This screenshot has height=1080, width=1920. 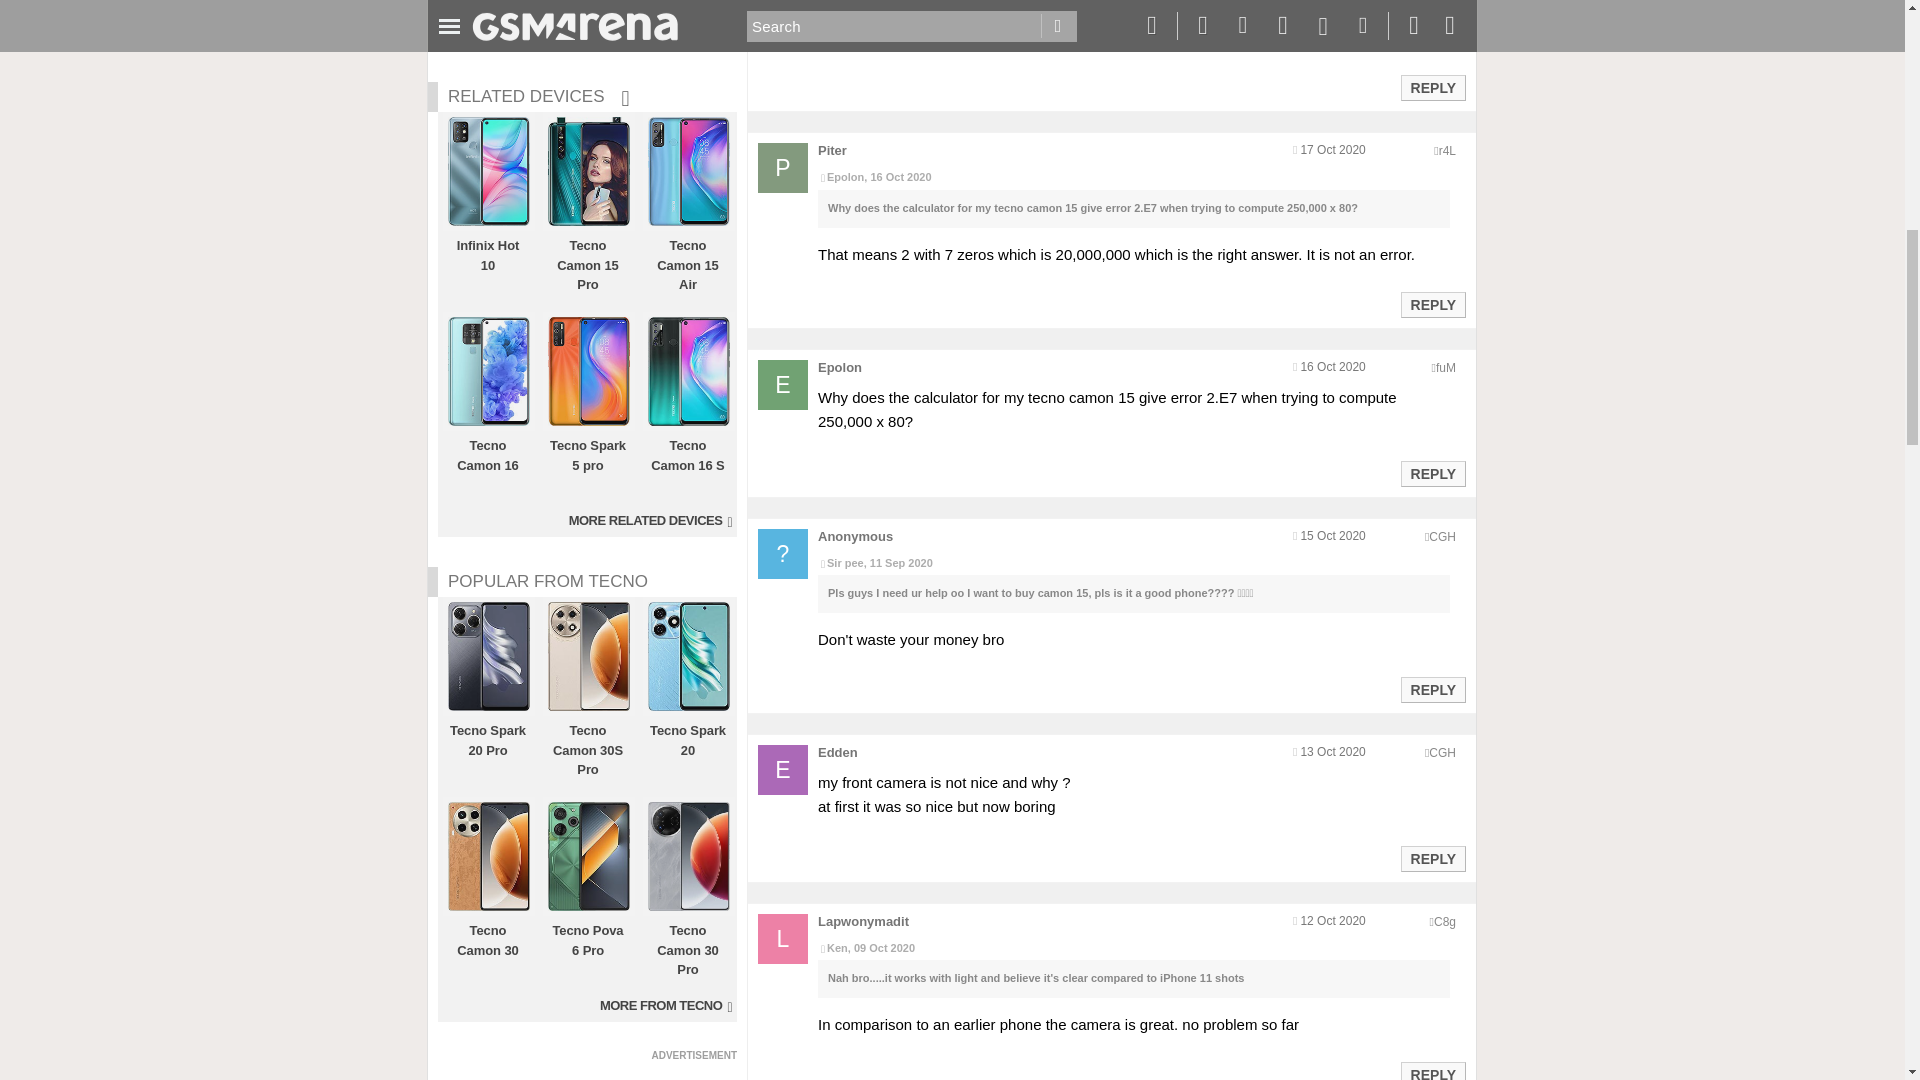 I want to click on Reply to this post, so click(x=1432, y=88).